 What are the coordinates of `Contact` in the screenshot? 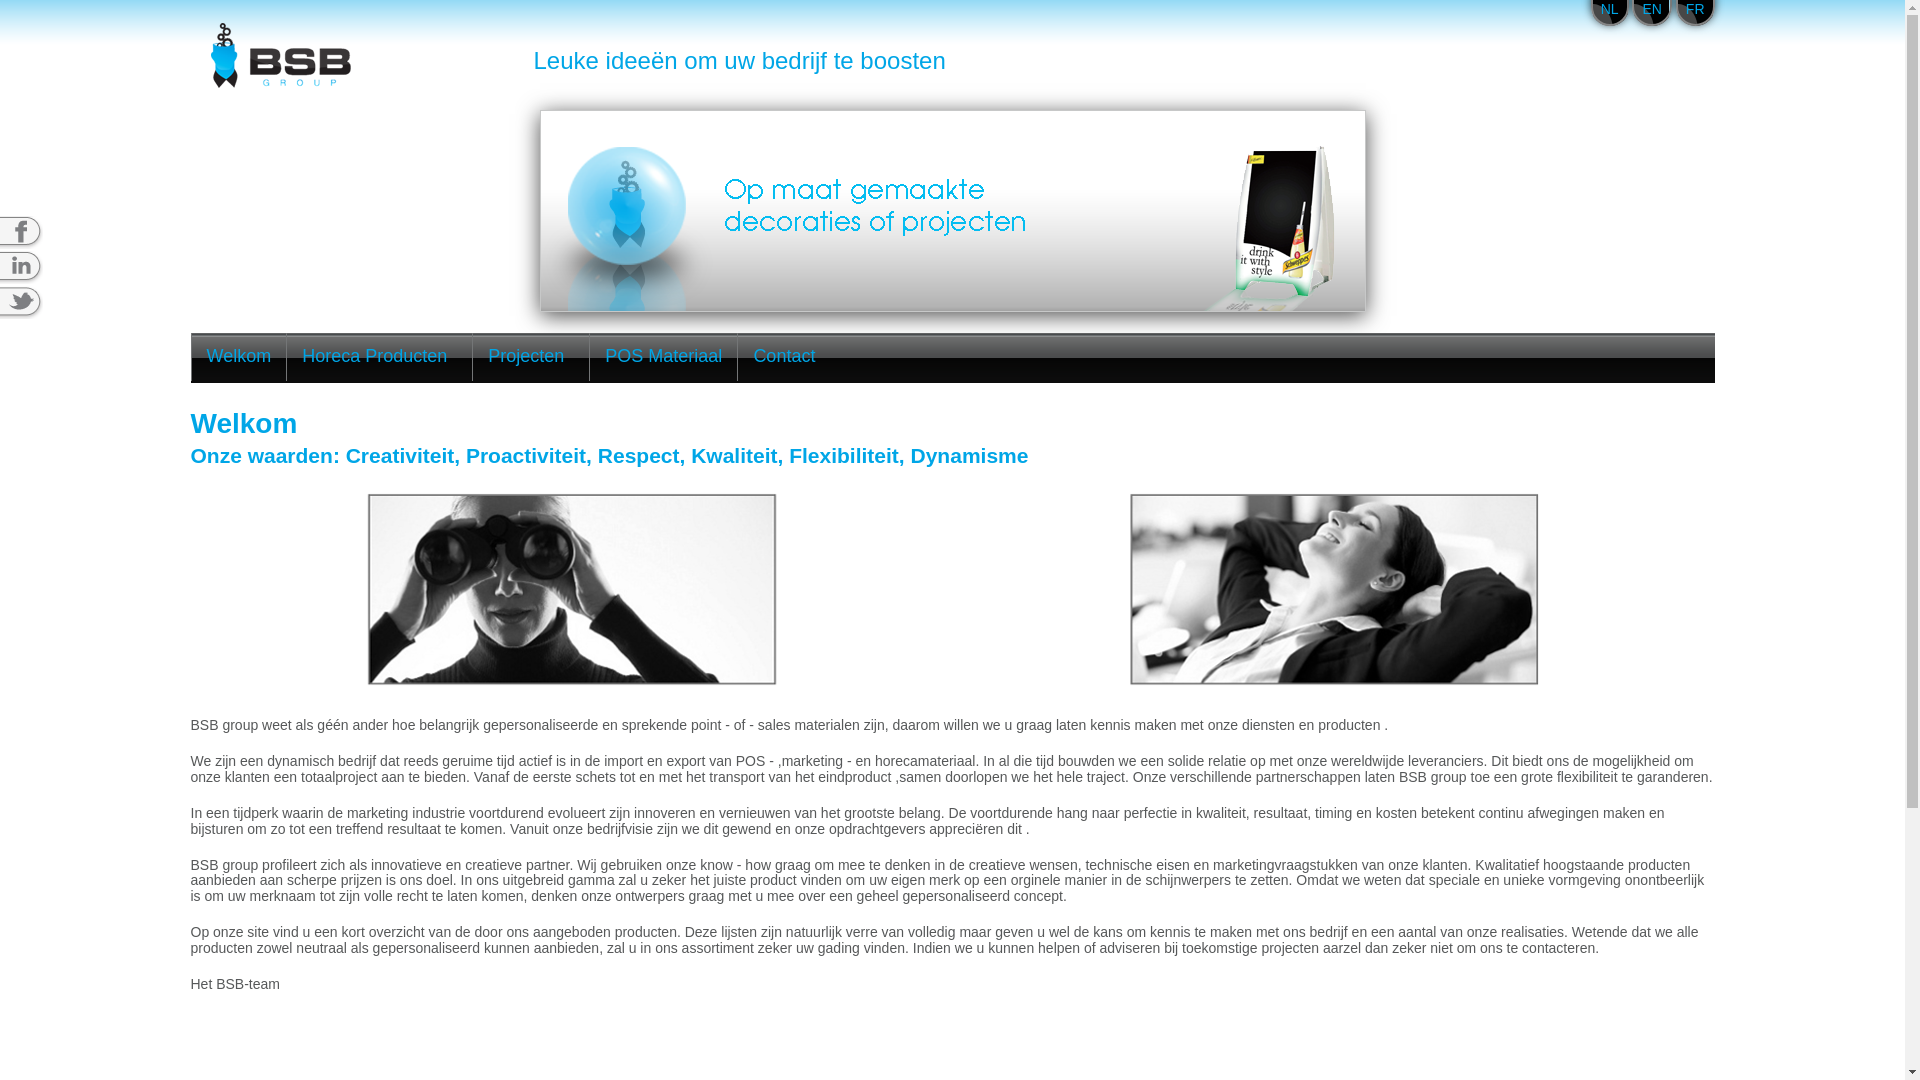 It's located at (784, 357).